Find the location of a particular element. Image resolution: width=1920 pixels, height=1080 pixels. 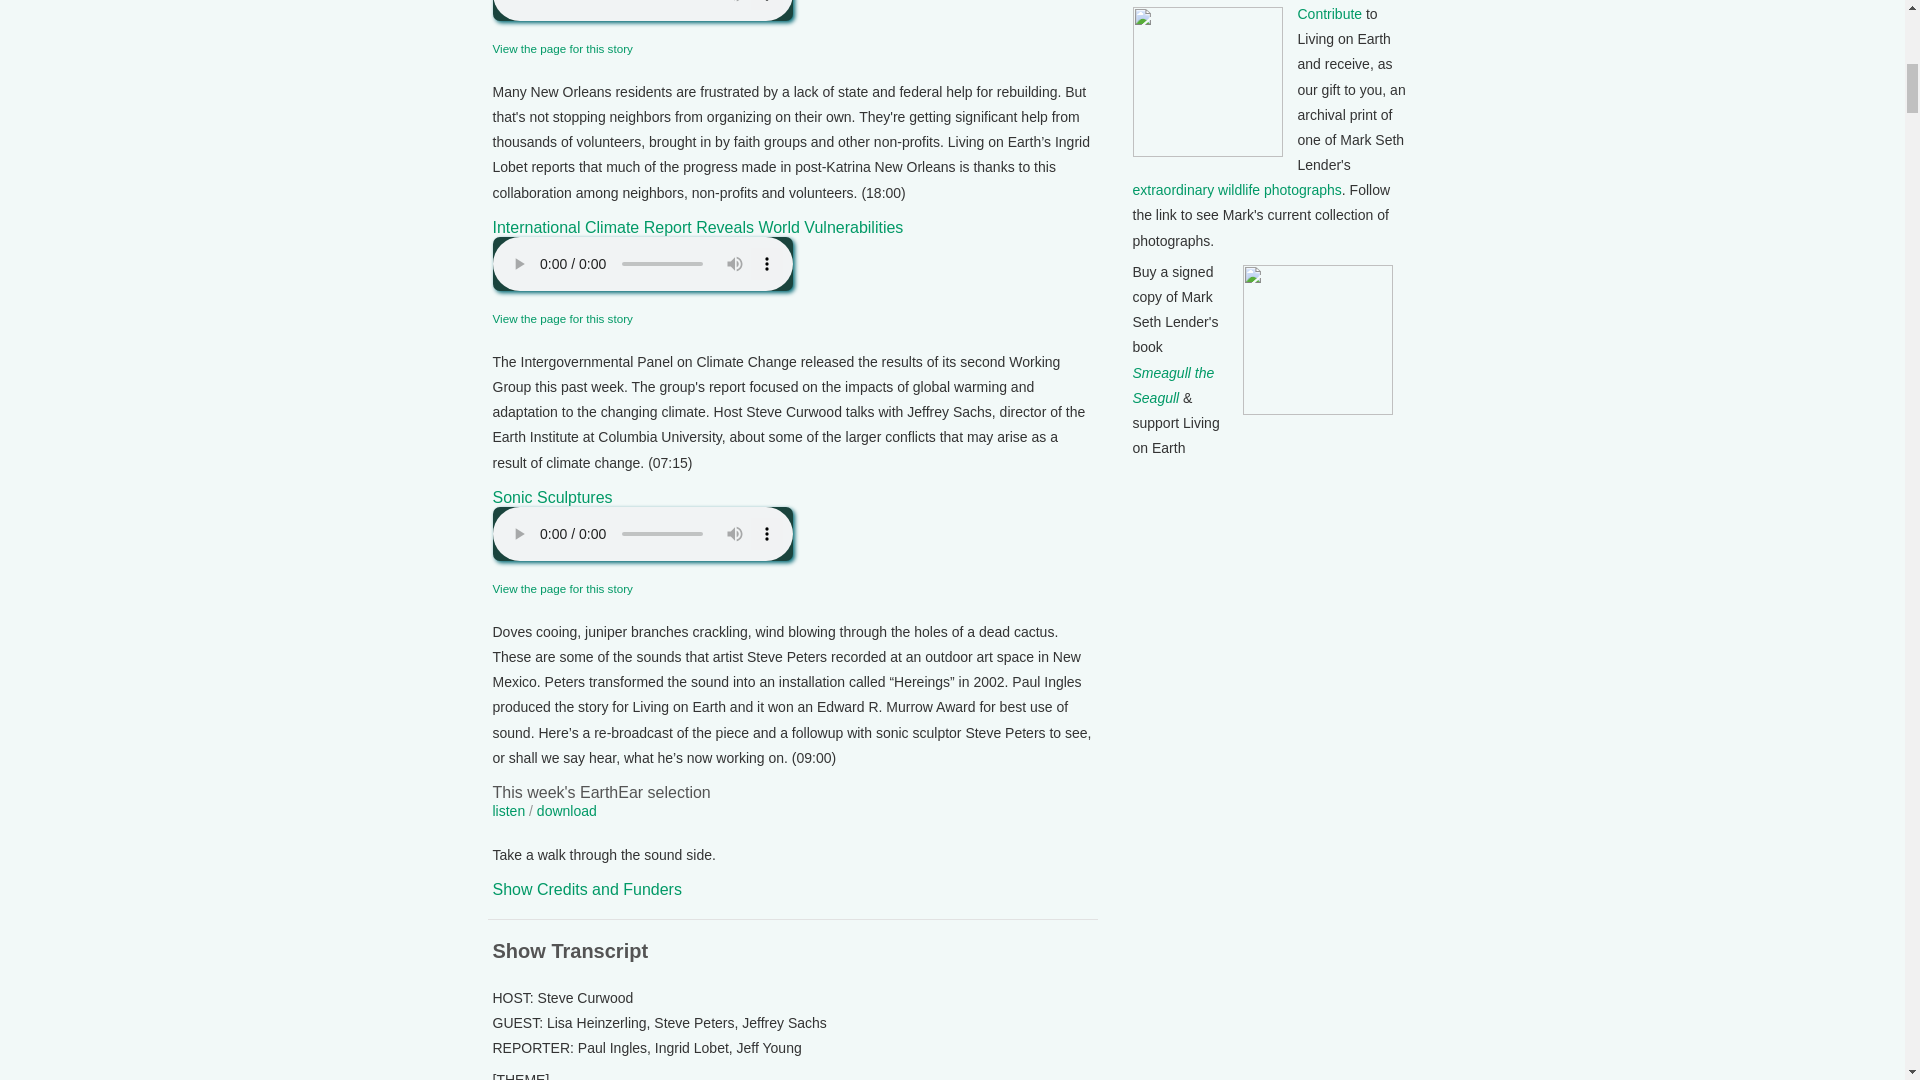

download is located at coordinates (567, 810).